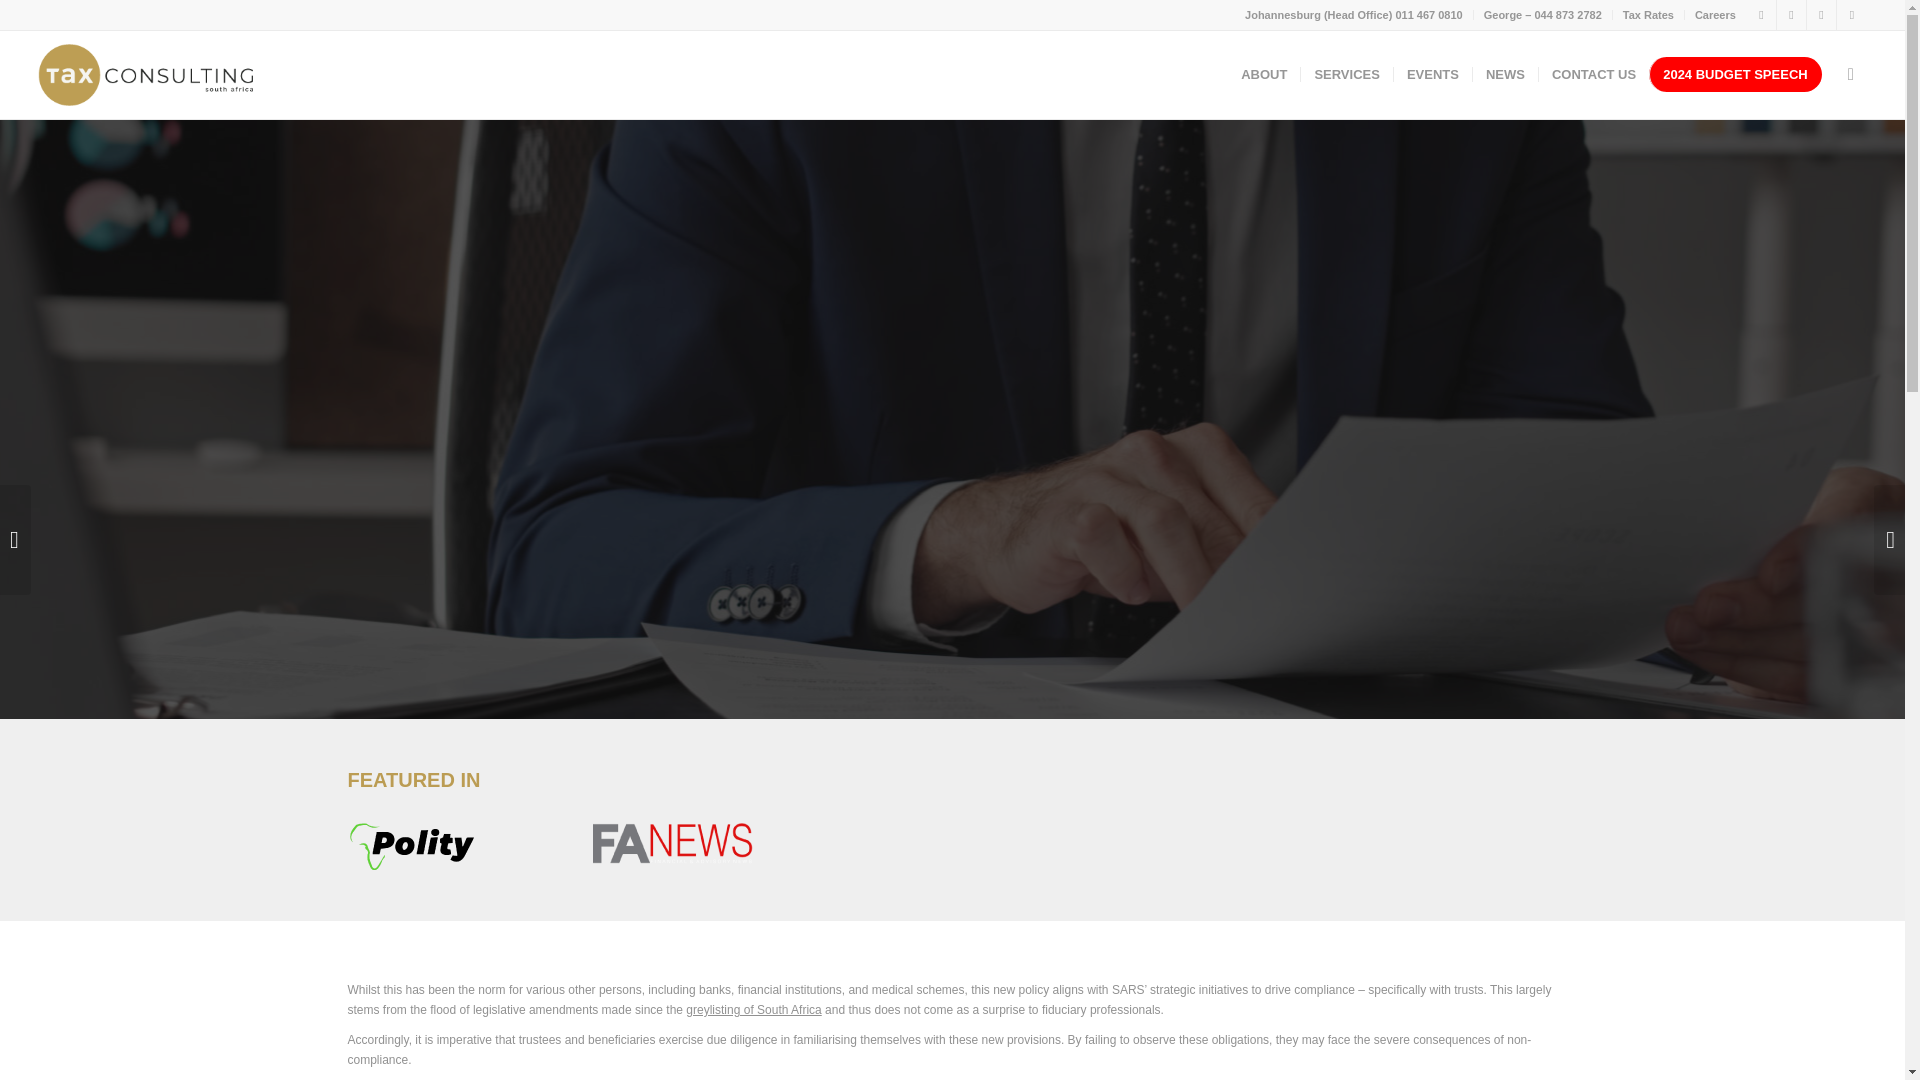 The width and height of the screenshot is (1920, 1080). What do you see at coordinates (696, 845) in the screenshot?
I see `FA News logo` at bounding box center [696, 845].